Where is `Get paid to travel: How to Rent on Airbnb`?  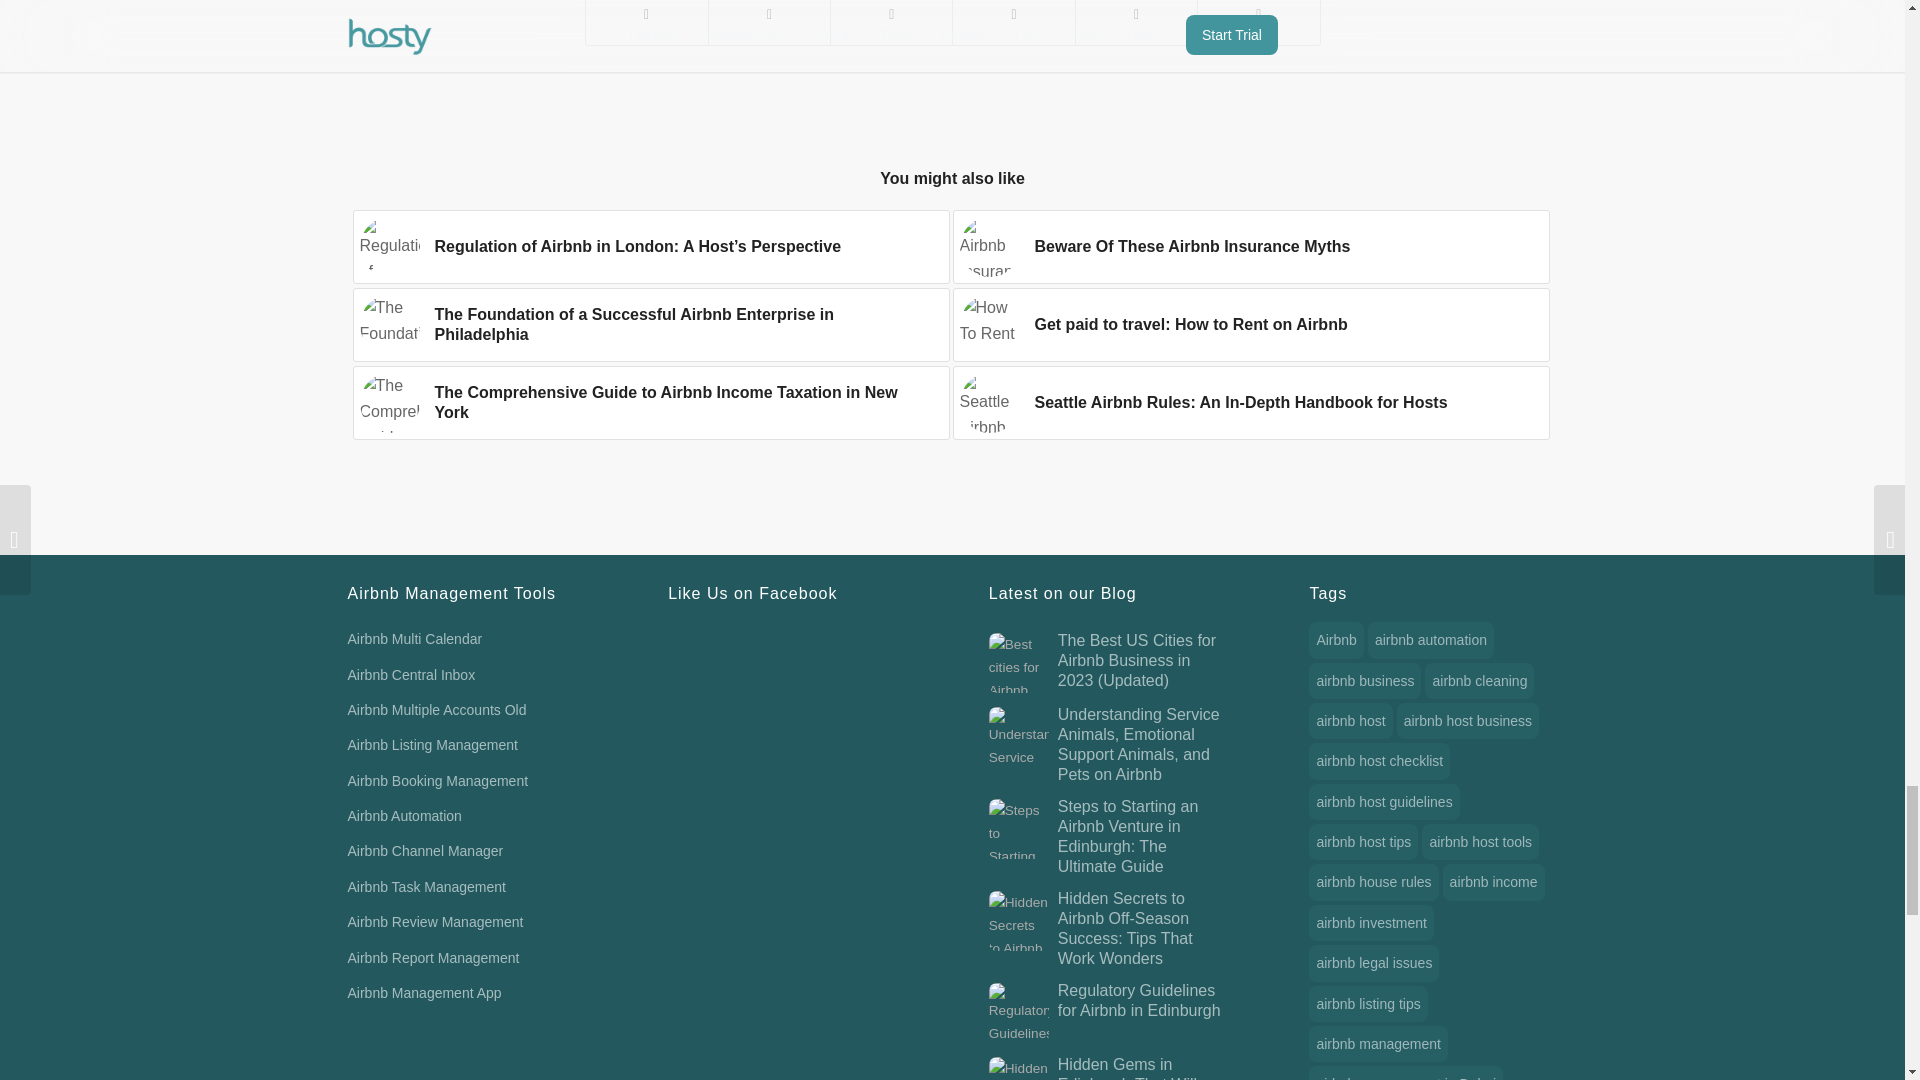 Get paid to travel: How to Rent on Airbnb is located at coordinates (1250, 324).